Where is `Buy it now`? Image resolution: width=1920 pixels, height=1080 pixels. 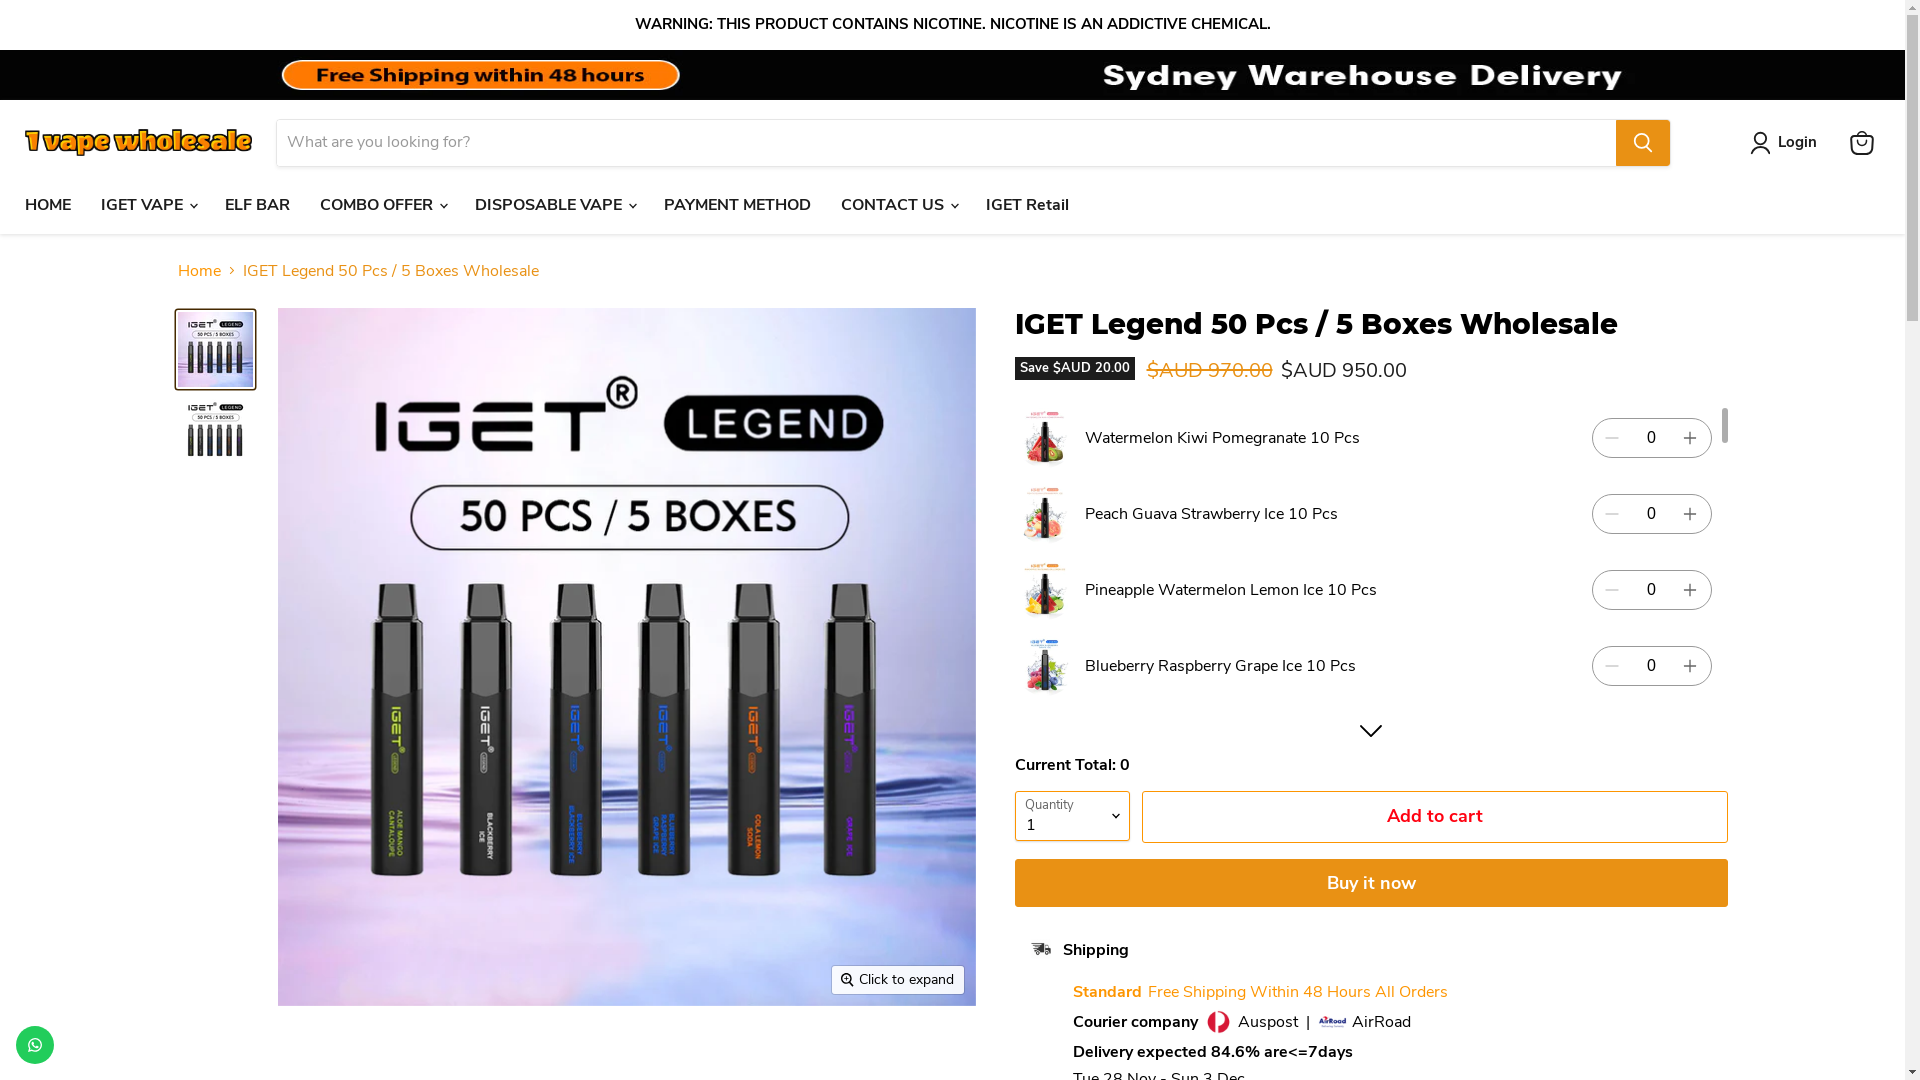 Buy it now is located at coordinates (1370, 882).